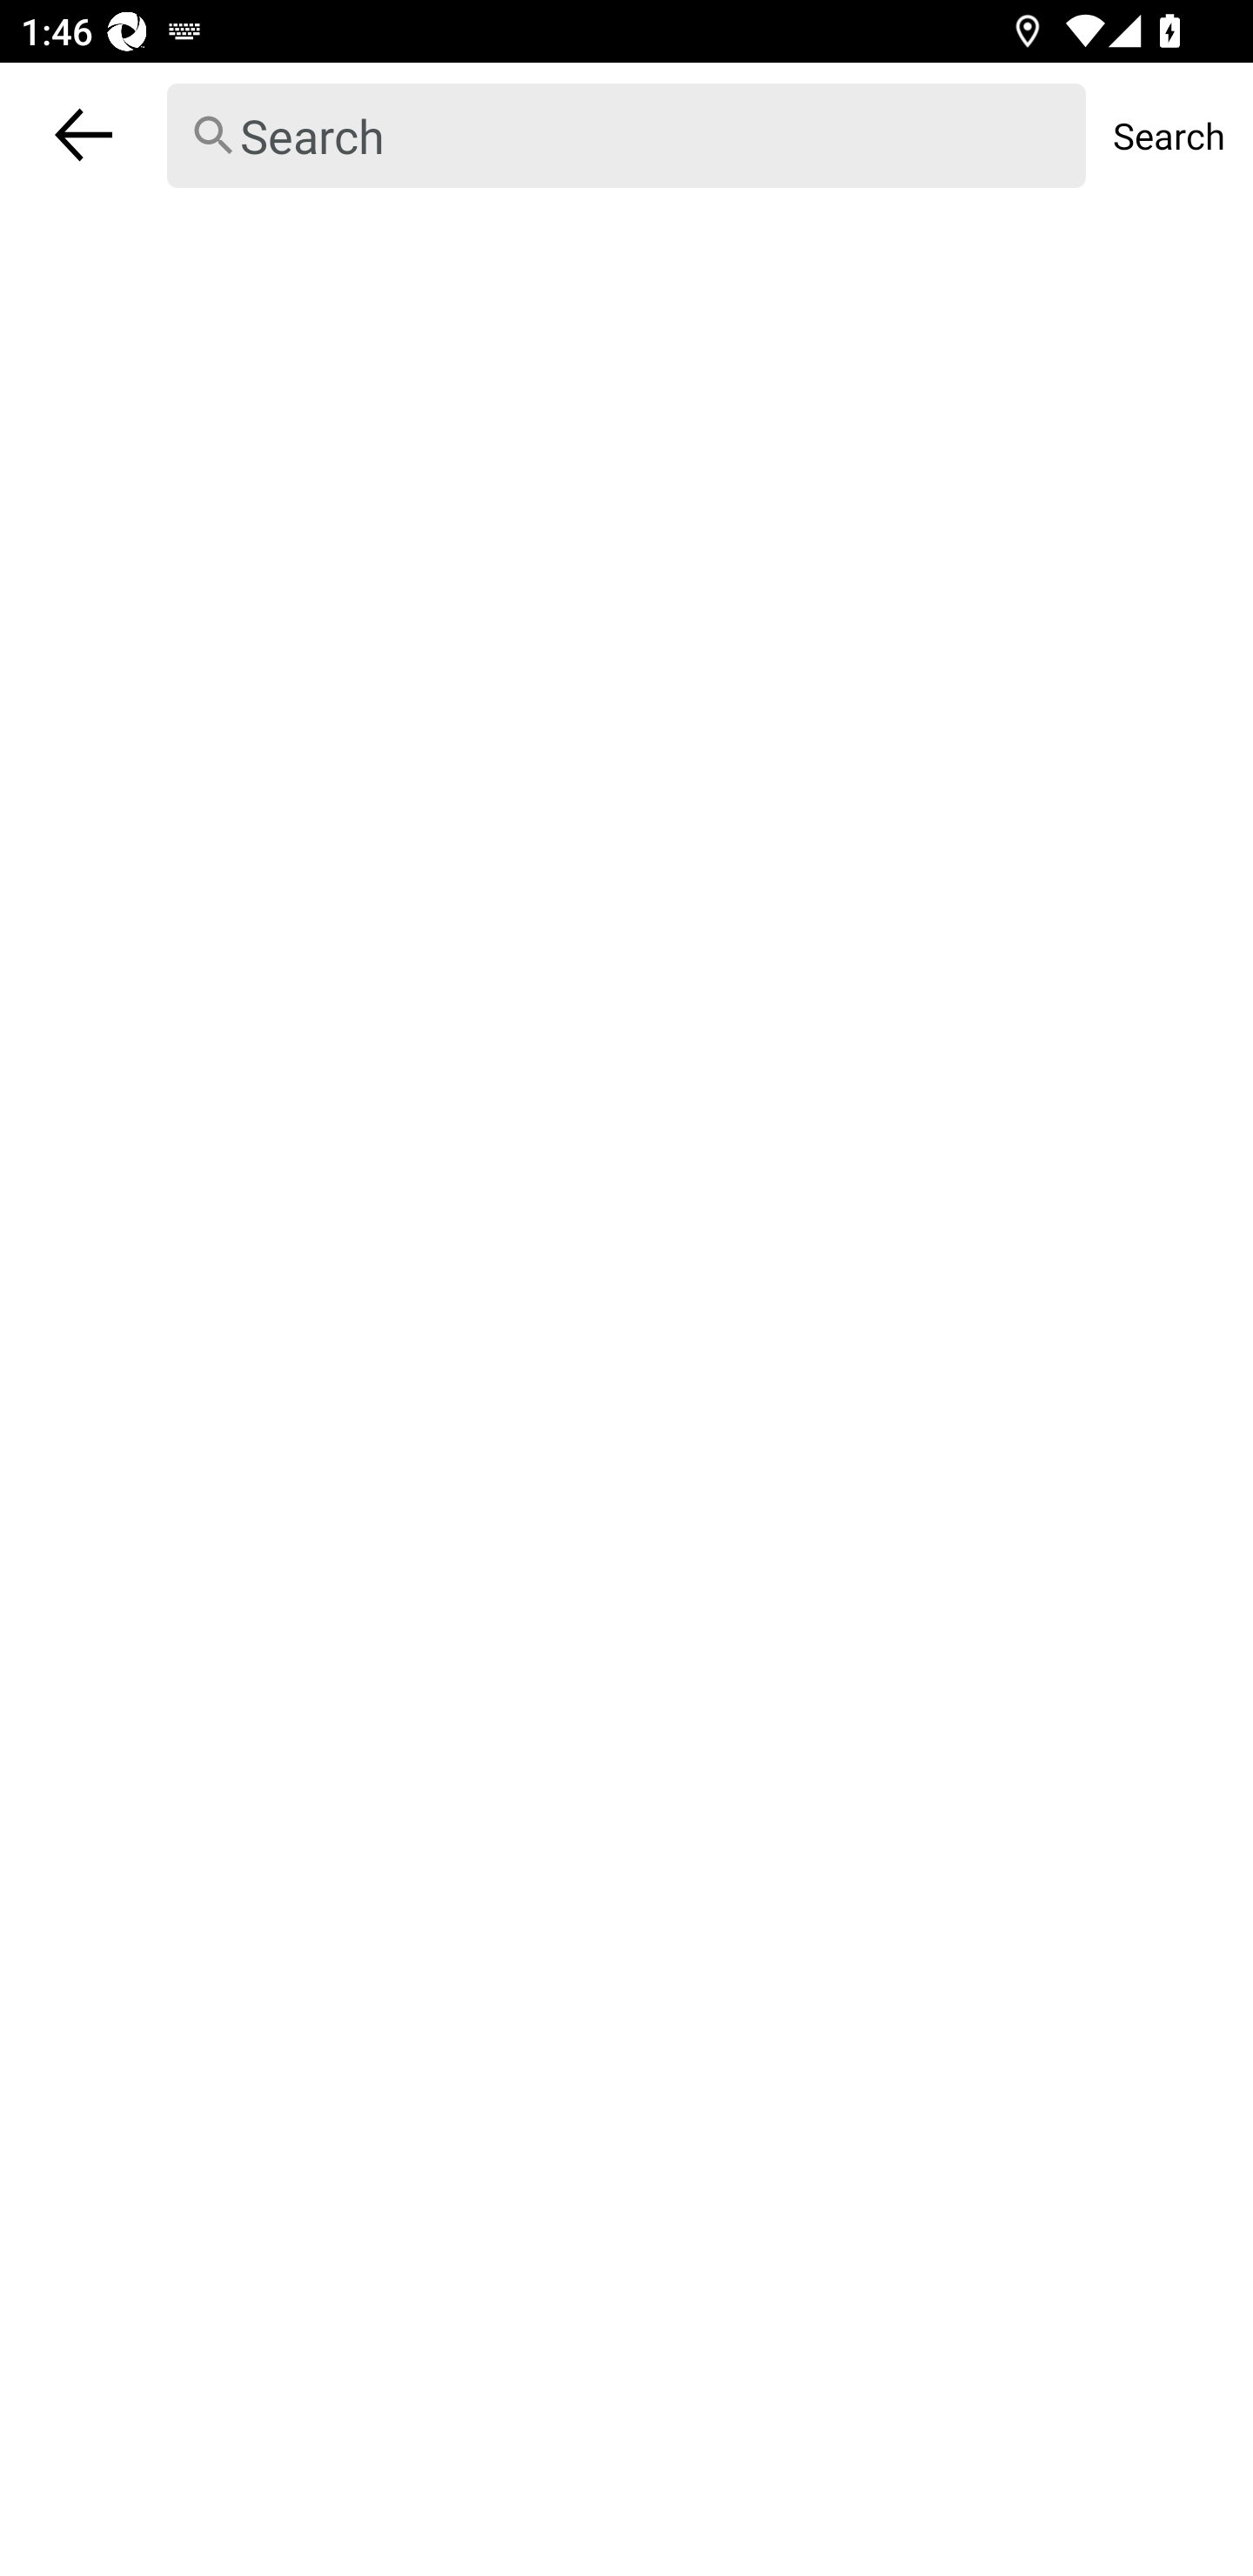 The image size is (1253, 2576). What do you see at coordinates (626, 135) in the screenshot?
I see `search Search` at bounding box center [626, 135].